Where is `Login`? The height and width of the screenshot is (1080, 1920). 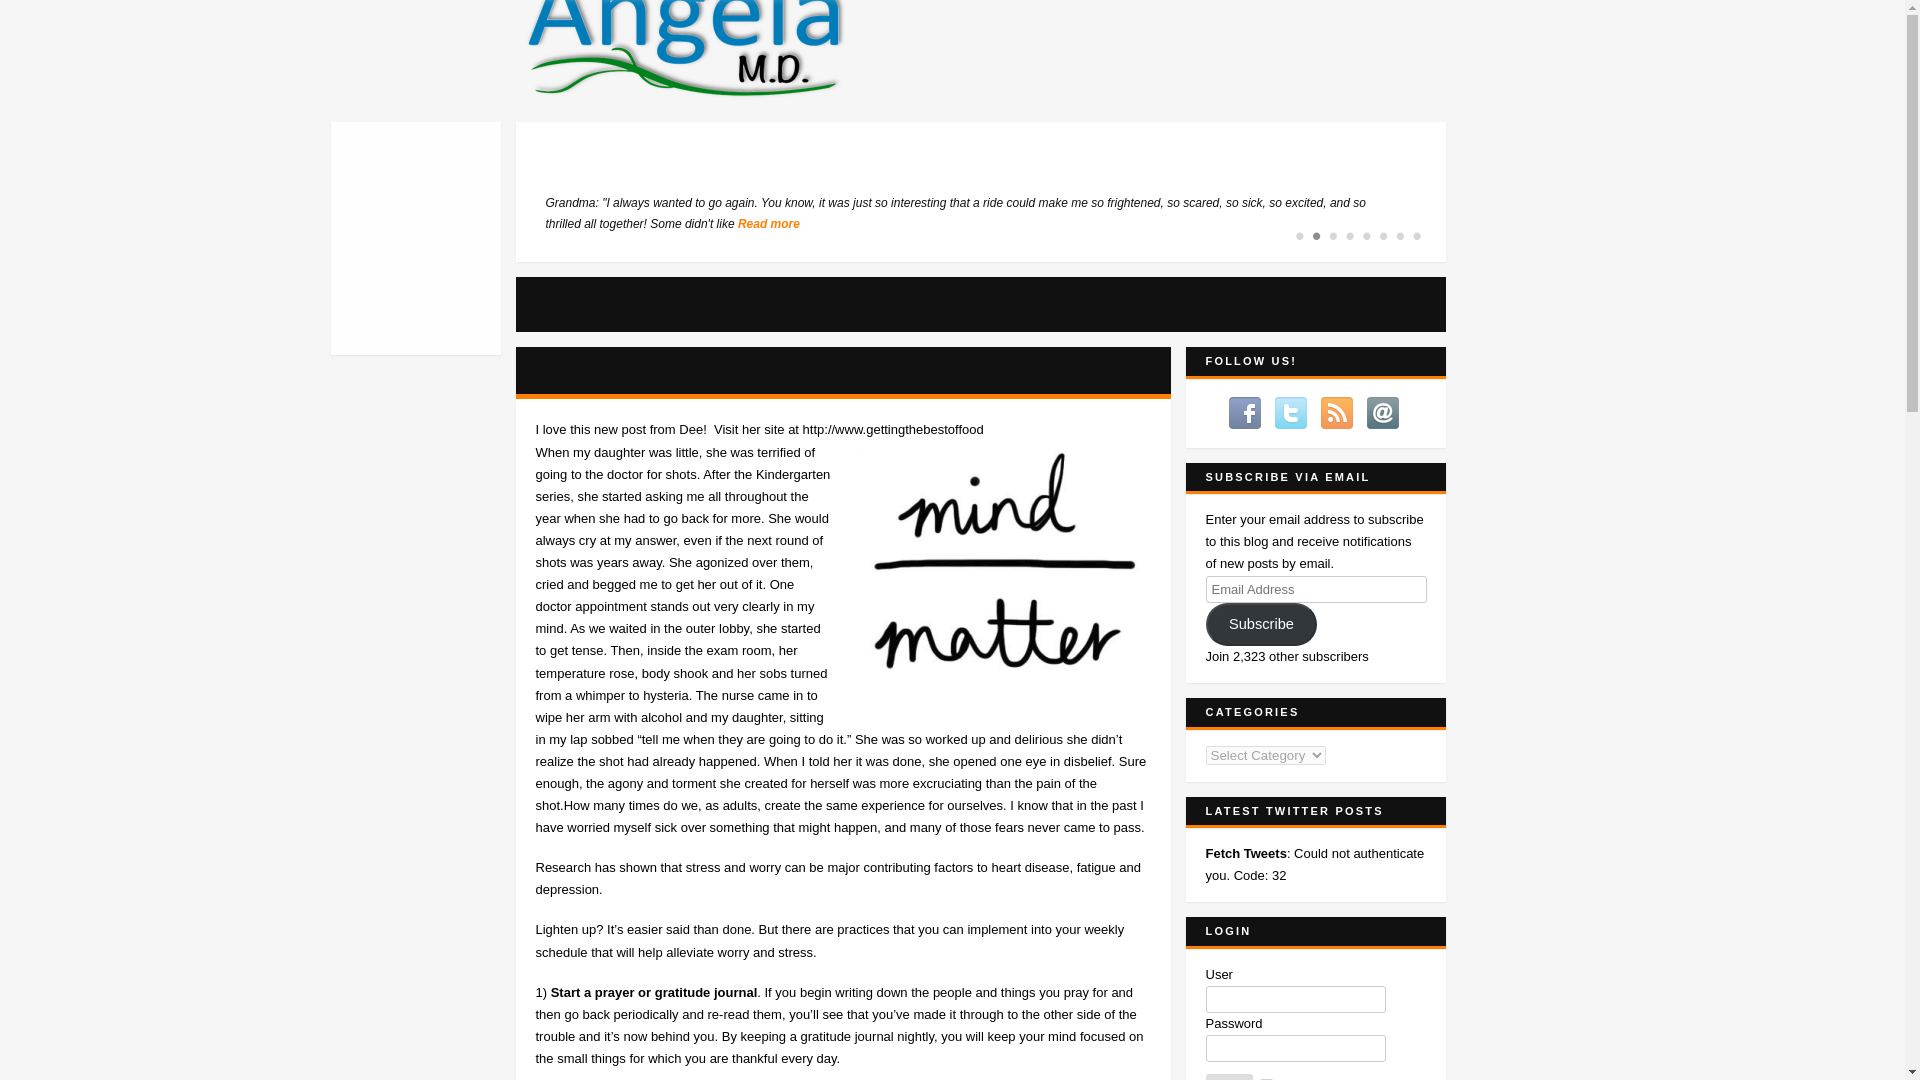
Login is located at coordinates (1229, 1076).